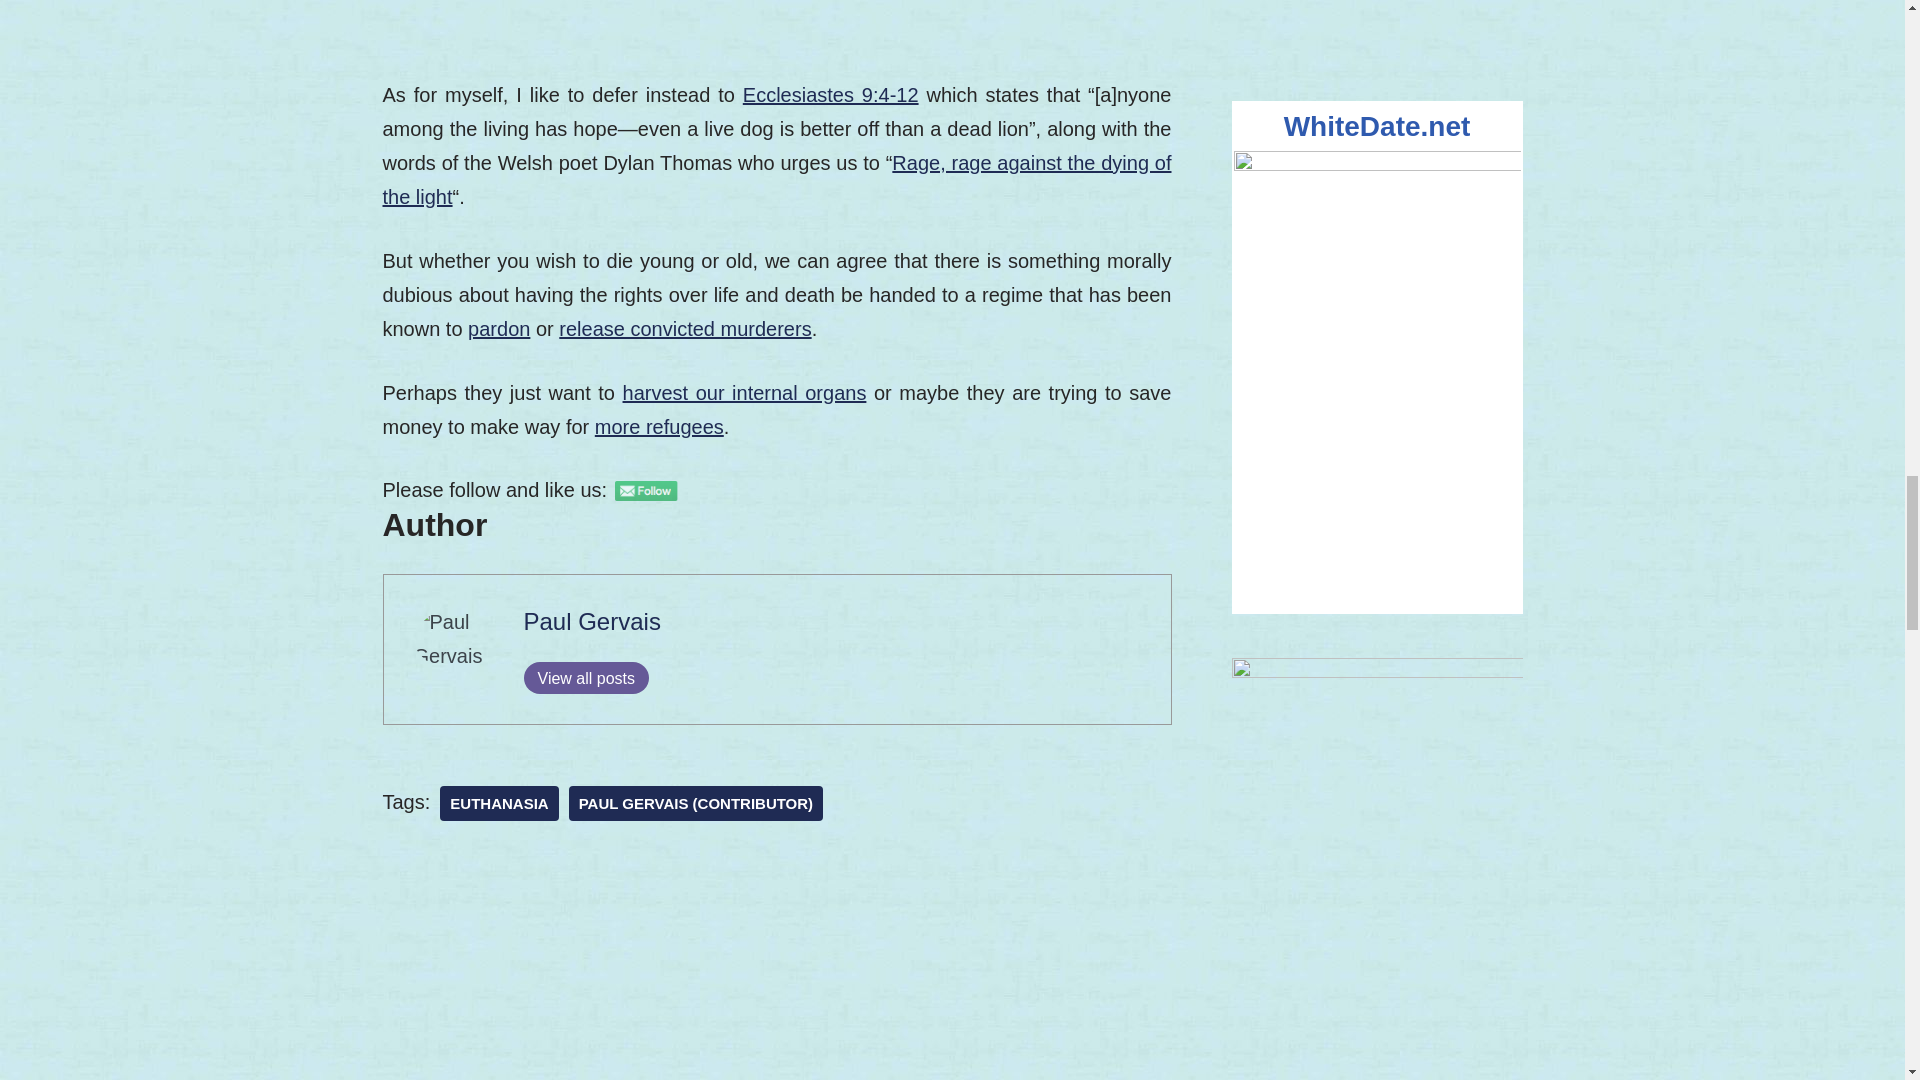  I want to click on euthanasia, so click(498, 803).